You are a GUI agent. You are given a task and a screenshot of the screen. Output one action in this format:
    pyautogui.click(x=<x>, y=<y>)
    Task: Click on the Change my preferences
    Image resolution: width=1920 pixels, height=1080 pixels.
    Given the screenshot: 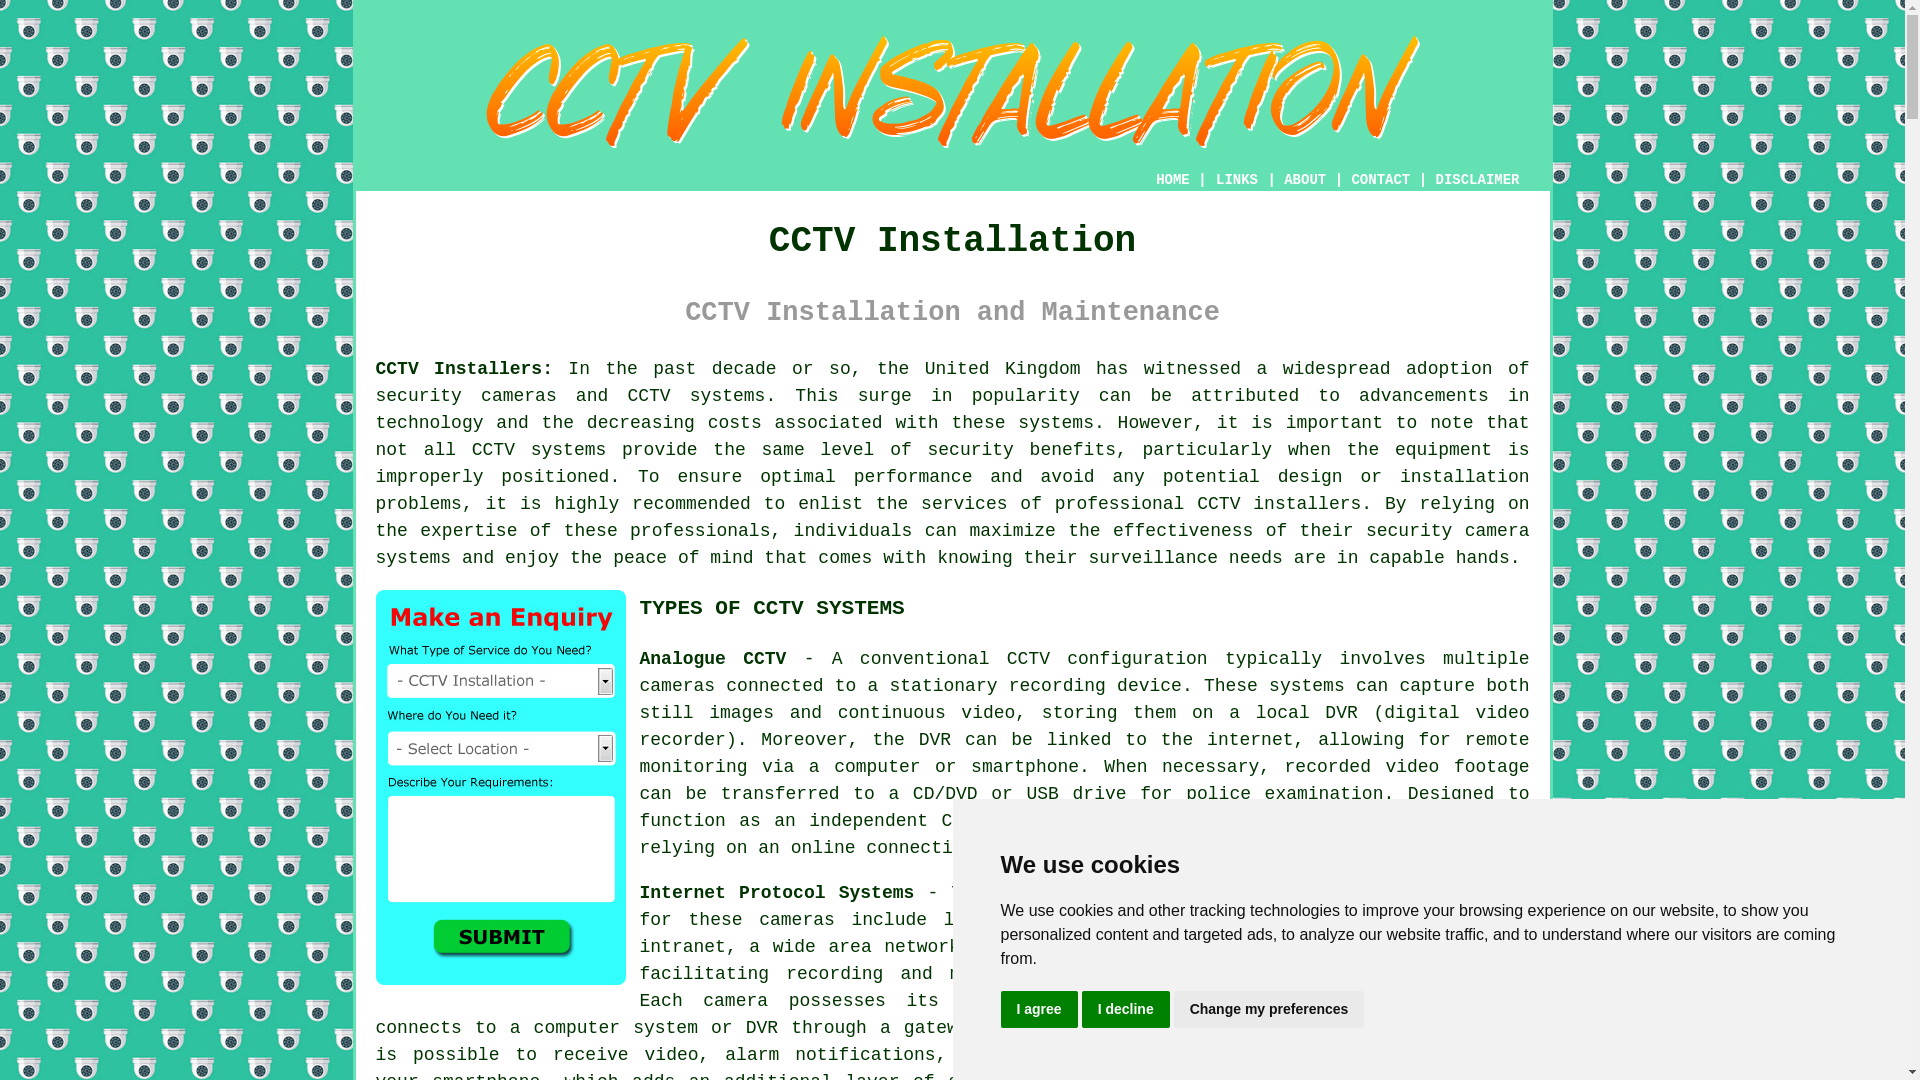 What is the action you would take?
    pyautogui.click(x=1269, y=1010)
    